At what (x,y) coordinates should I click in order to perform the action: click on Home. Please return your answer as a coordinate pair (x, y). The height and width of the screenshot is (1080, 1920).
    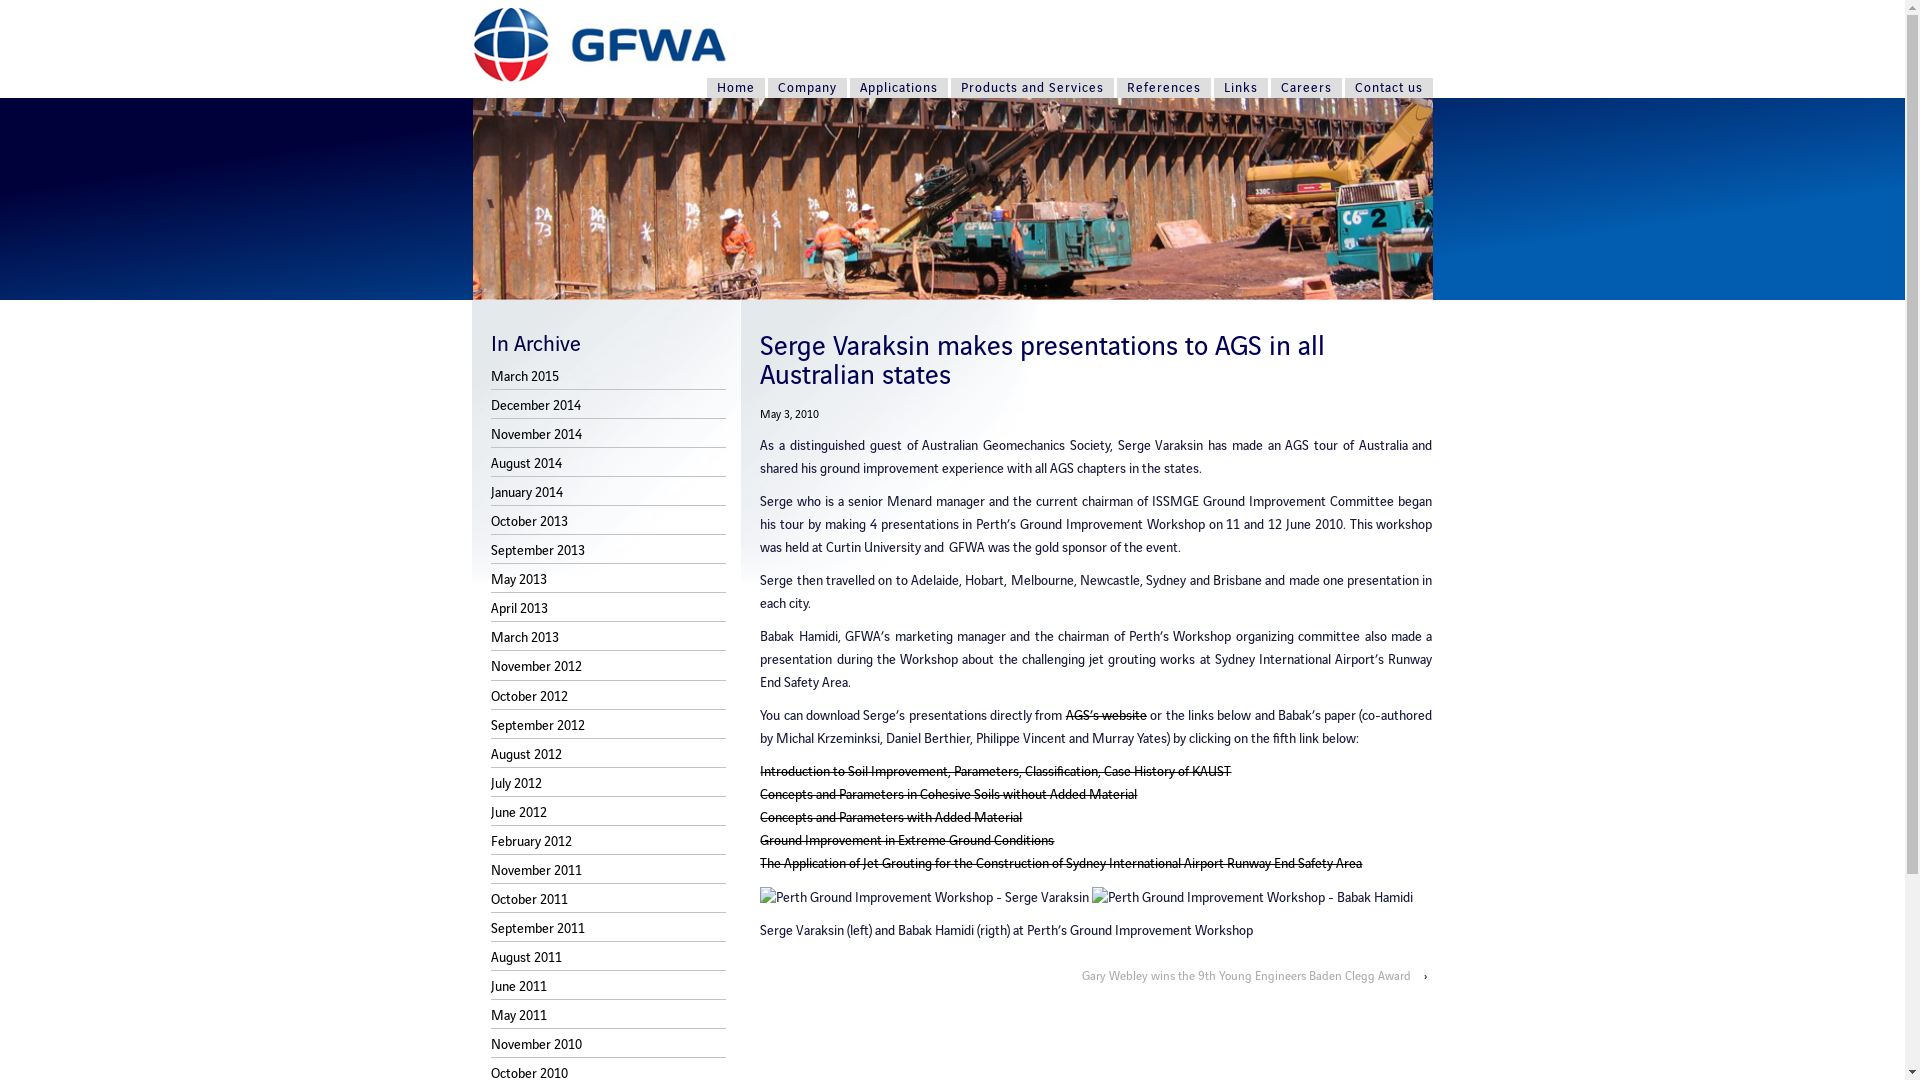
    Looking at the image, I should click on (735, 88).